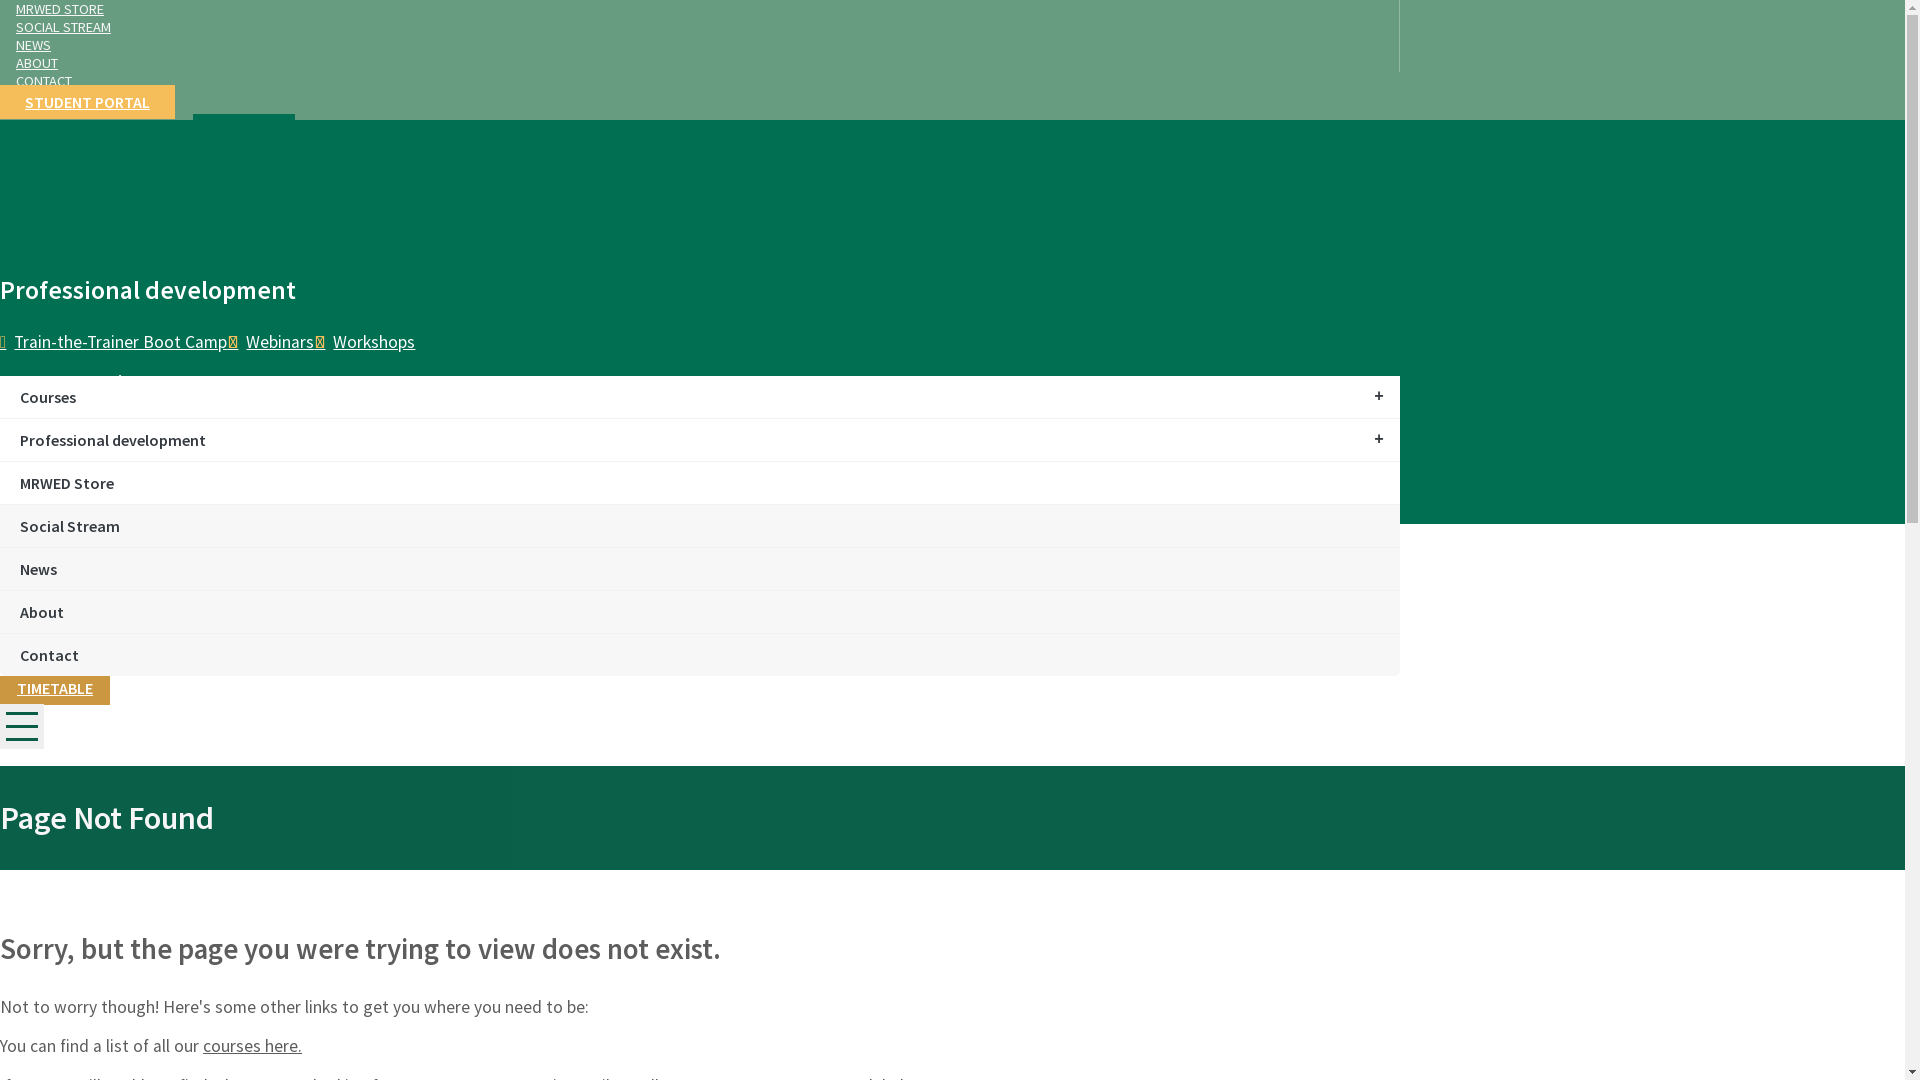  What do you see at coordinates (700, 526) in the screenshot?
I see `Social Stream` at bounding box center [700, 526].